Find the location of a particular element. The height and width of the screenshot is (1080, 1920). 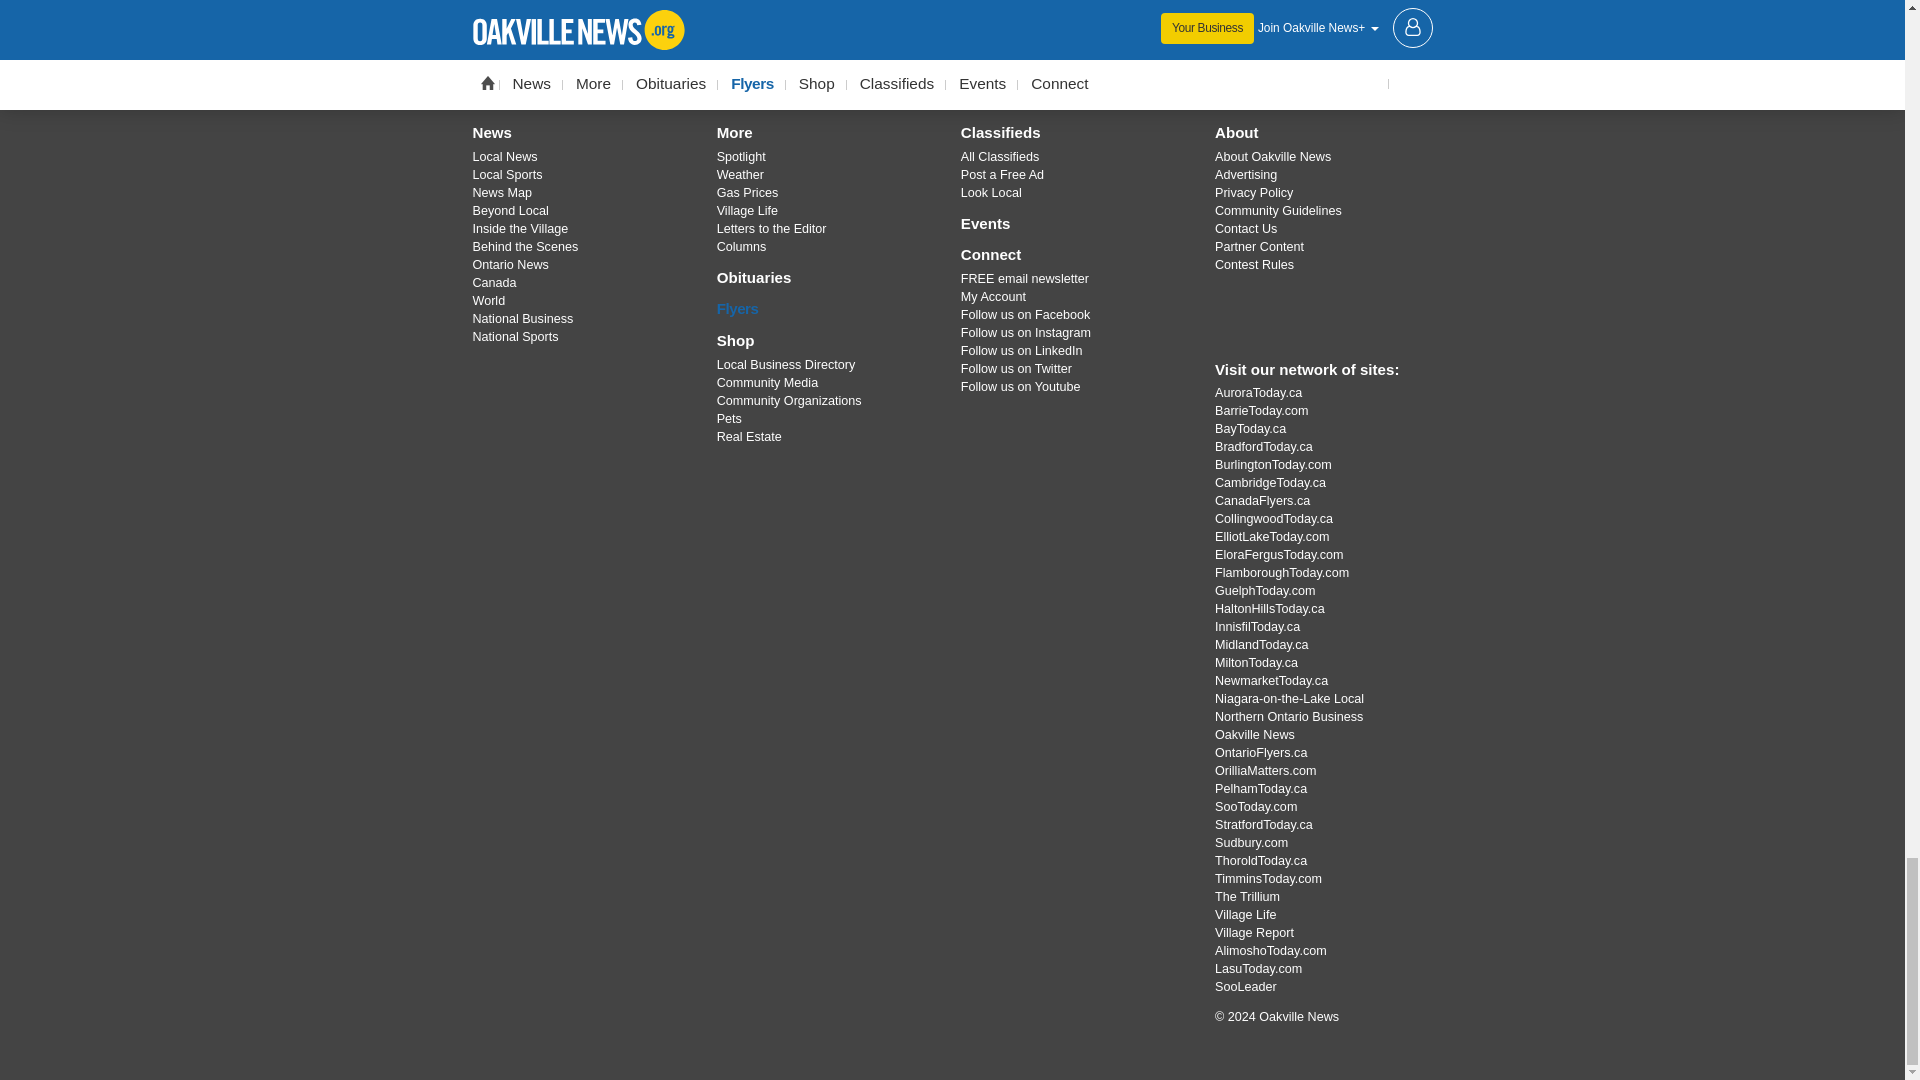

Facebook is located at coordinates (849, 63).